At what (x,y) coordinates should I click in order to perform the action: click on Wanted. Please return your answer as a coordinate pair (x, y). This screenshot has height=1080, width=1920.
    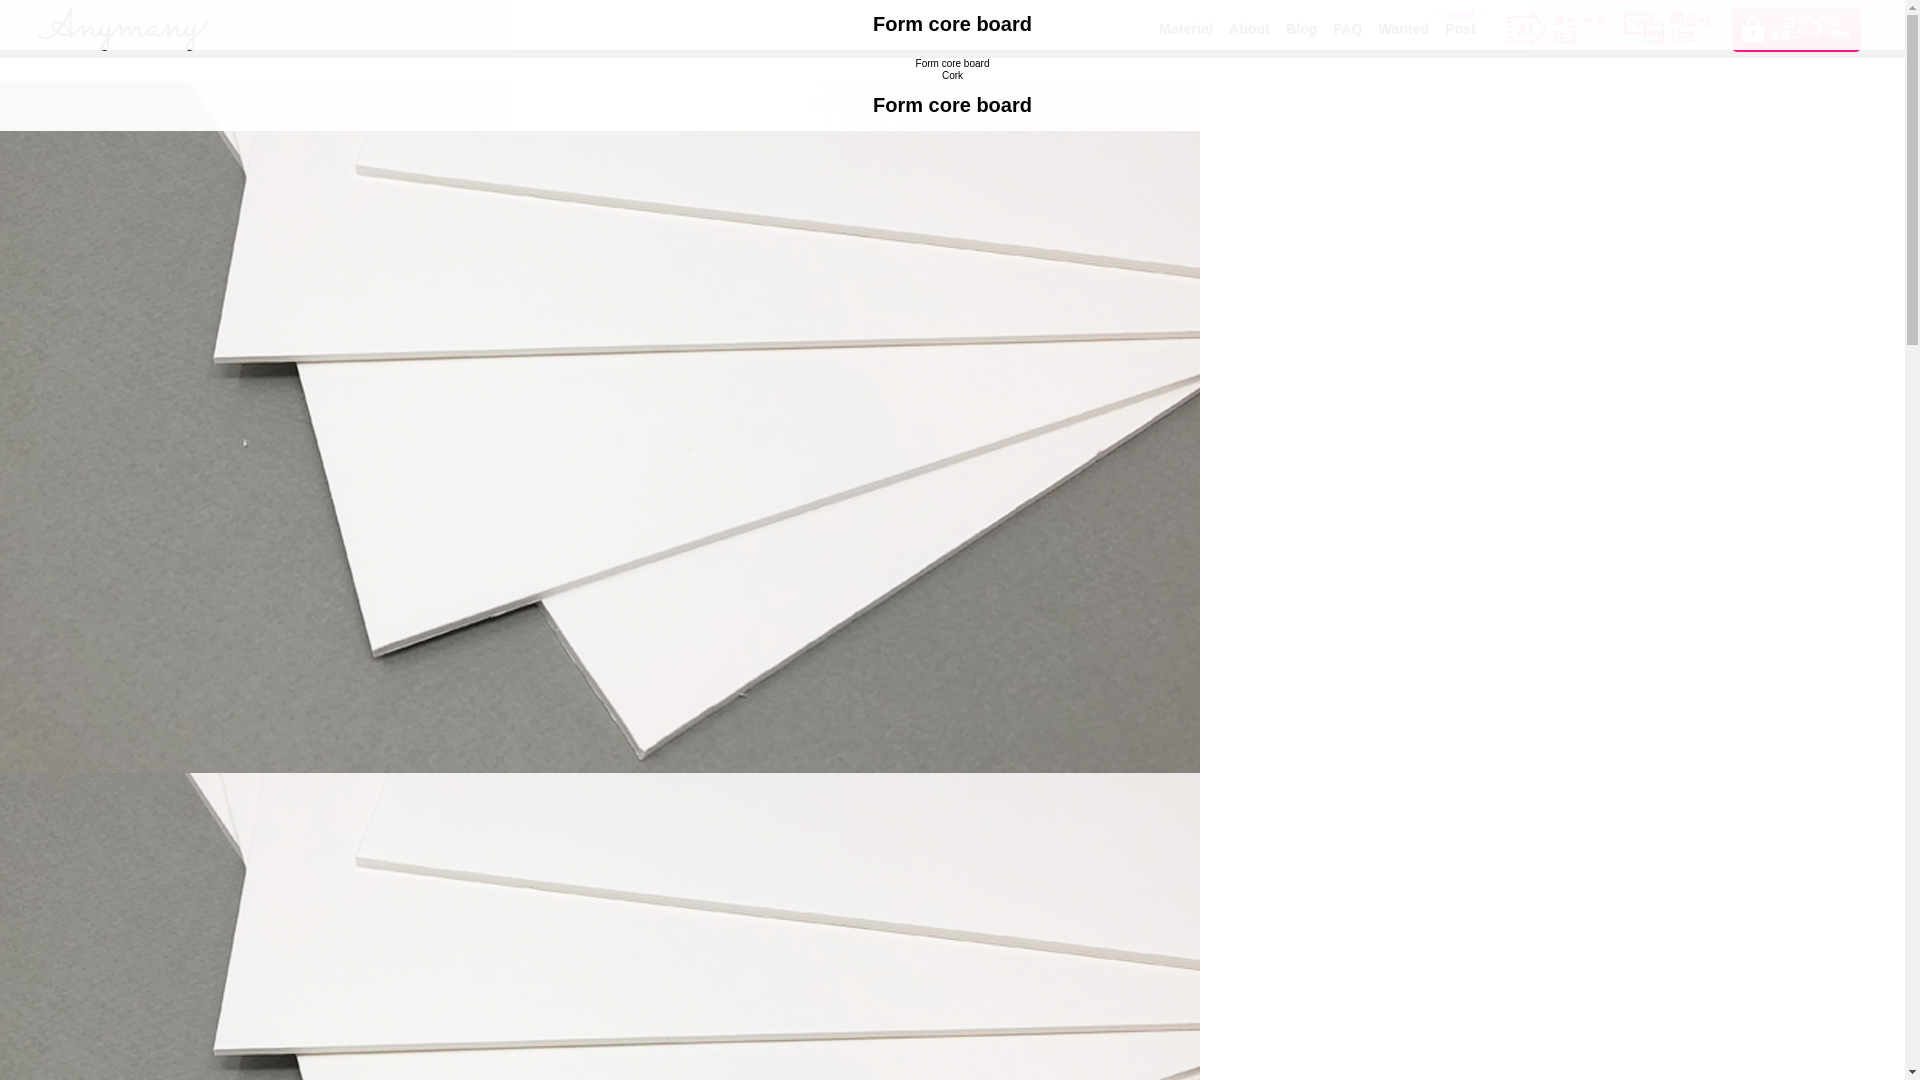
    Looking at the image, I should click on (1302, 28).